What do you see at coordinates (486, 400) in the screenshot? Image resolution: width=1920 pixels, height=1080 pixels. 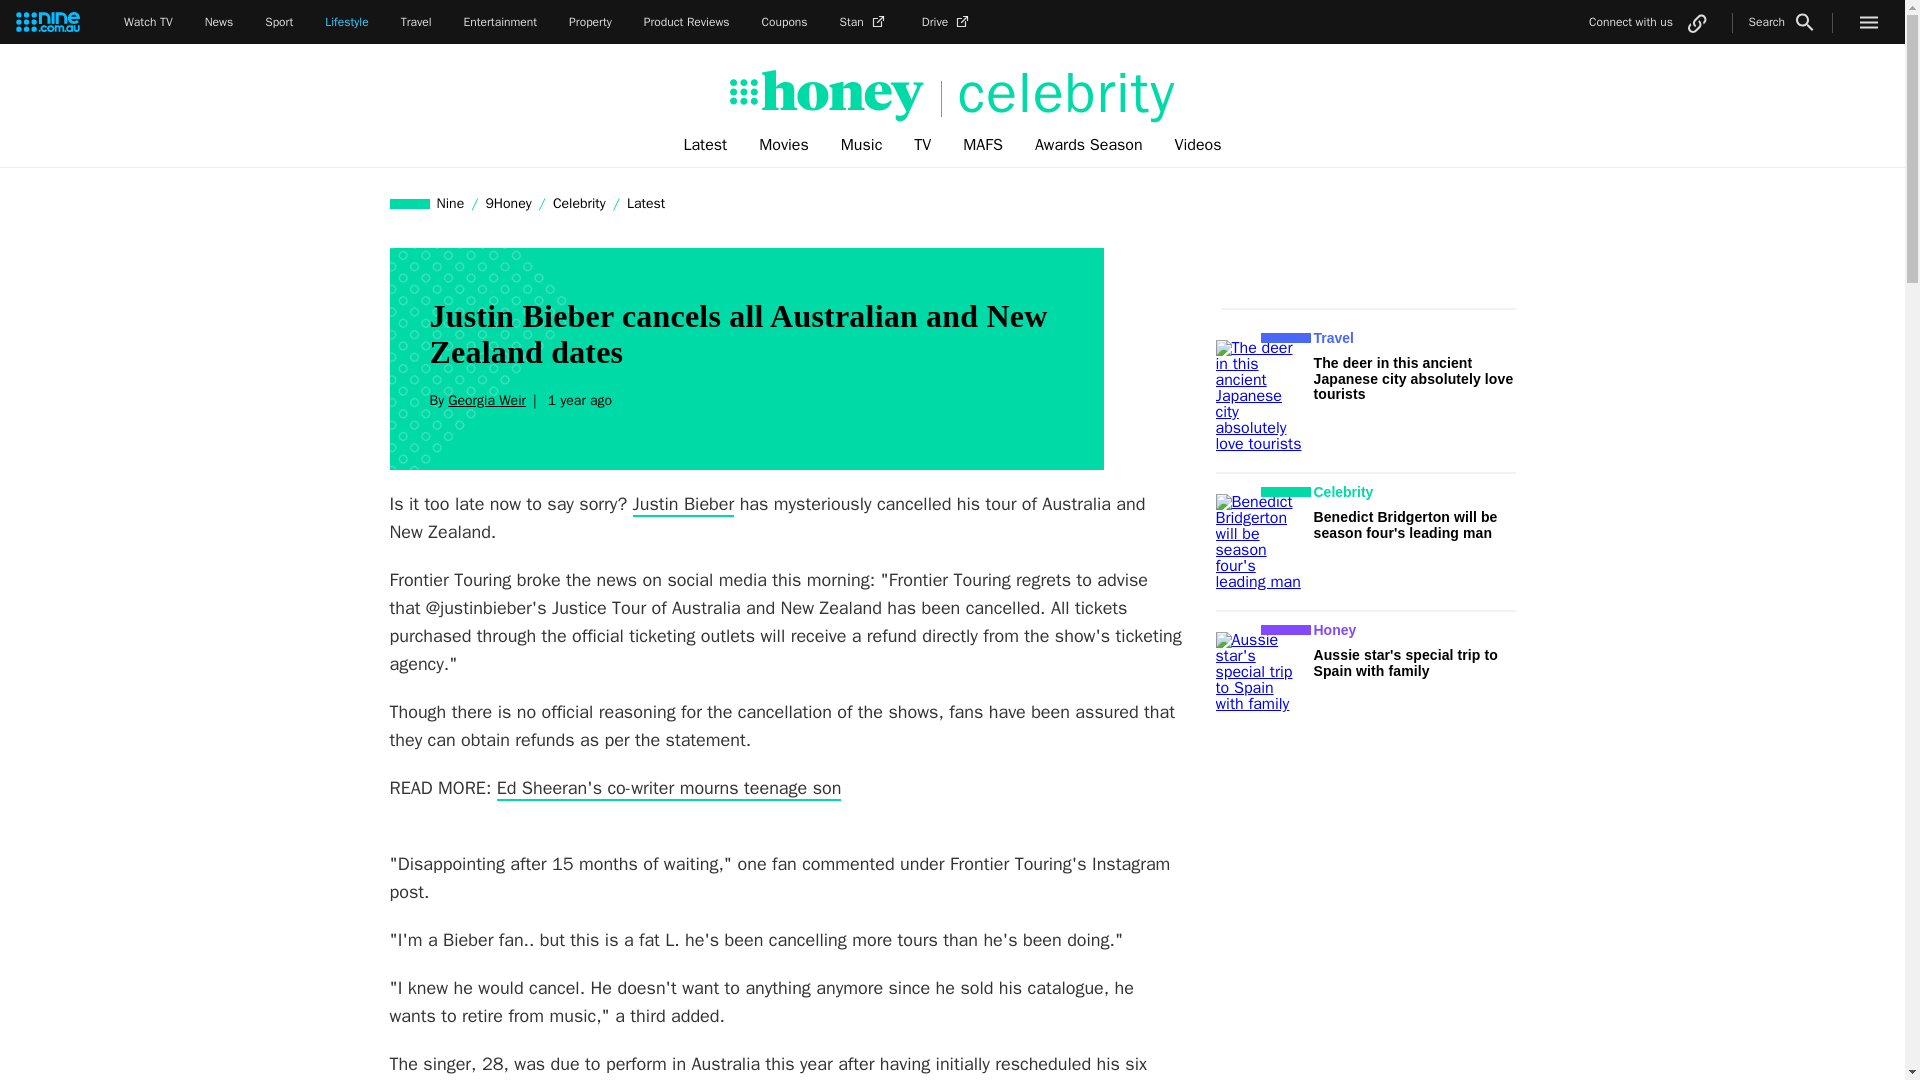 I see `Georgia Weir` at bounding box center [486, 400].